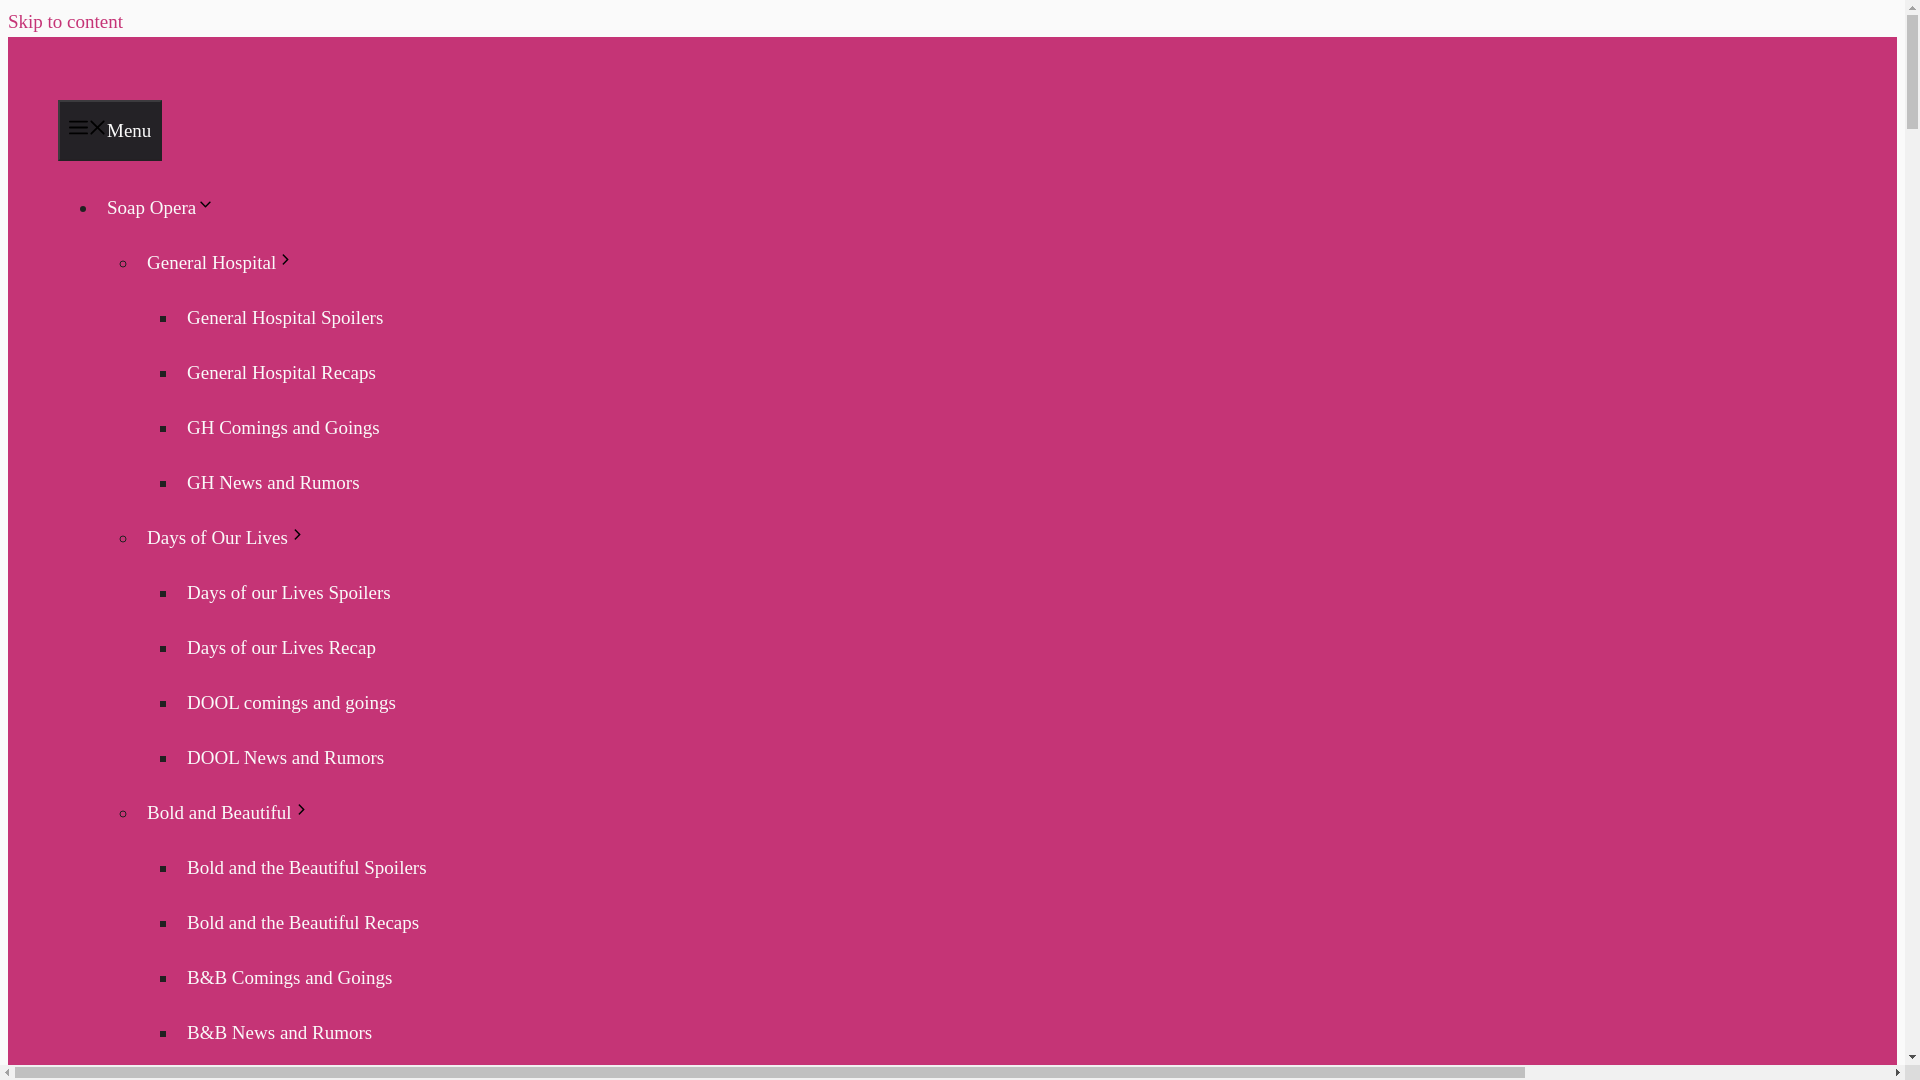 This screenshot has height=1080, width=1920. I want to click on GH News and Rumors, so click(273, 482).